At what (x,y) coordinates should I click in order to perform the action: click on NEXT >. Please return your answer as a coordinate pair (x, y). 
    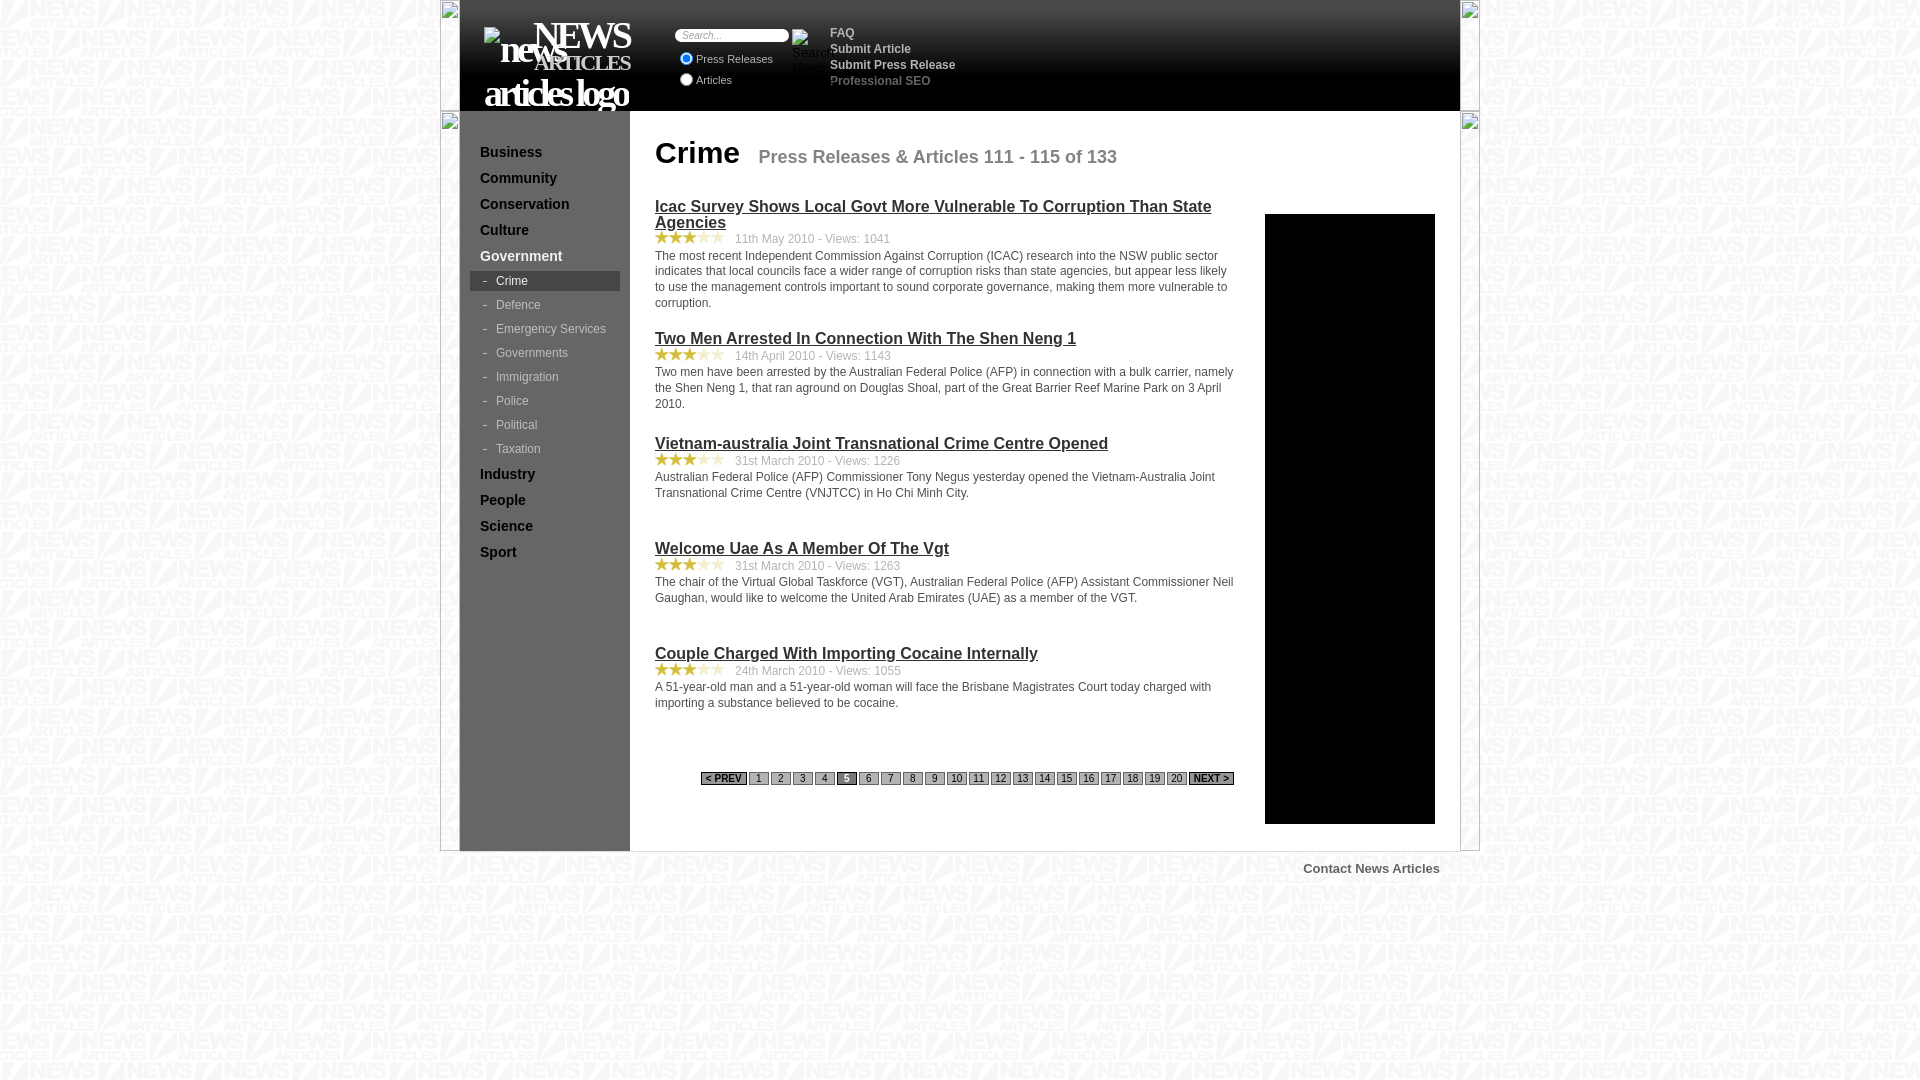
    Looking at the image, I should click on (1212, 778).